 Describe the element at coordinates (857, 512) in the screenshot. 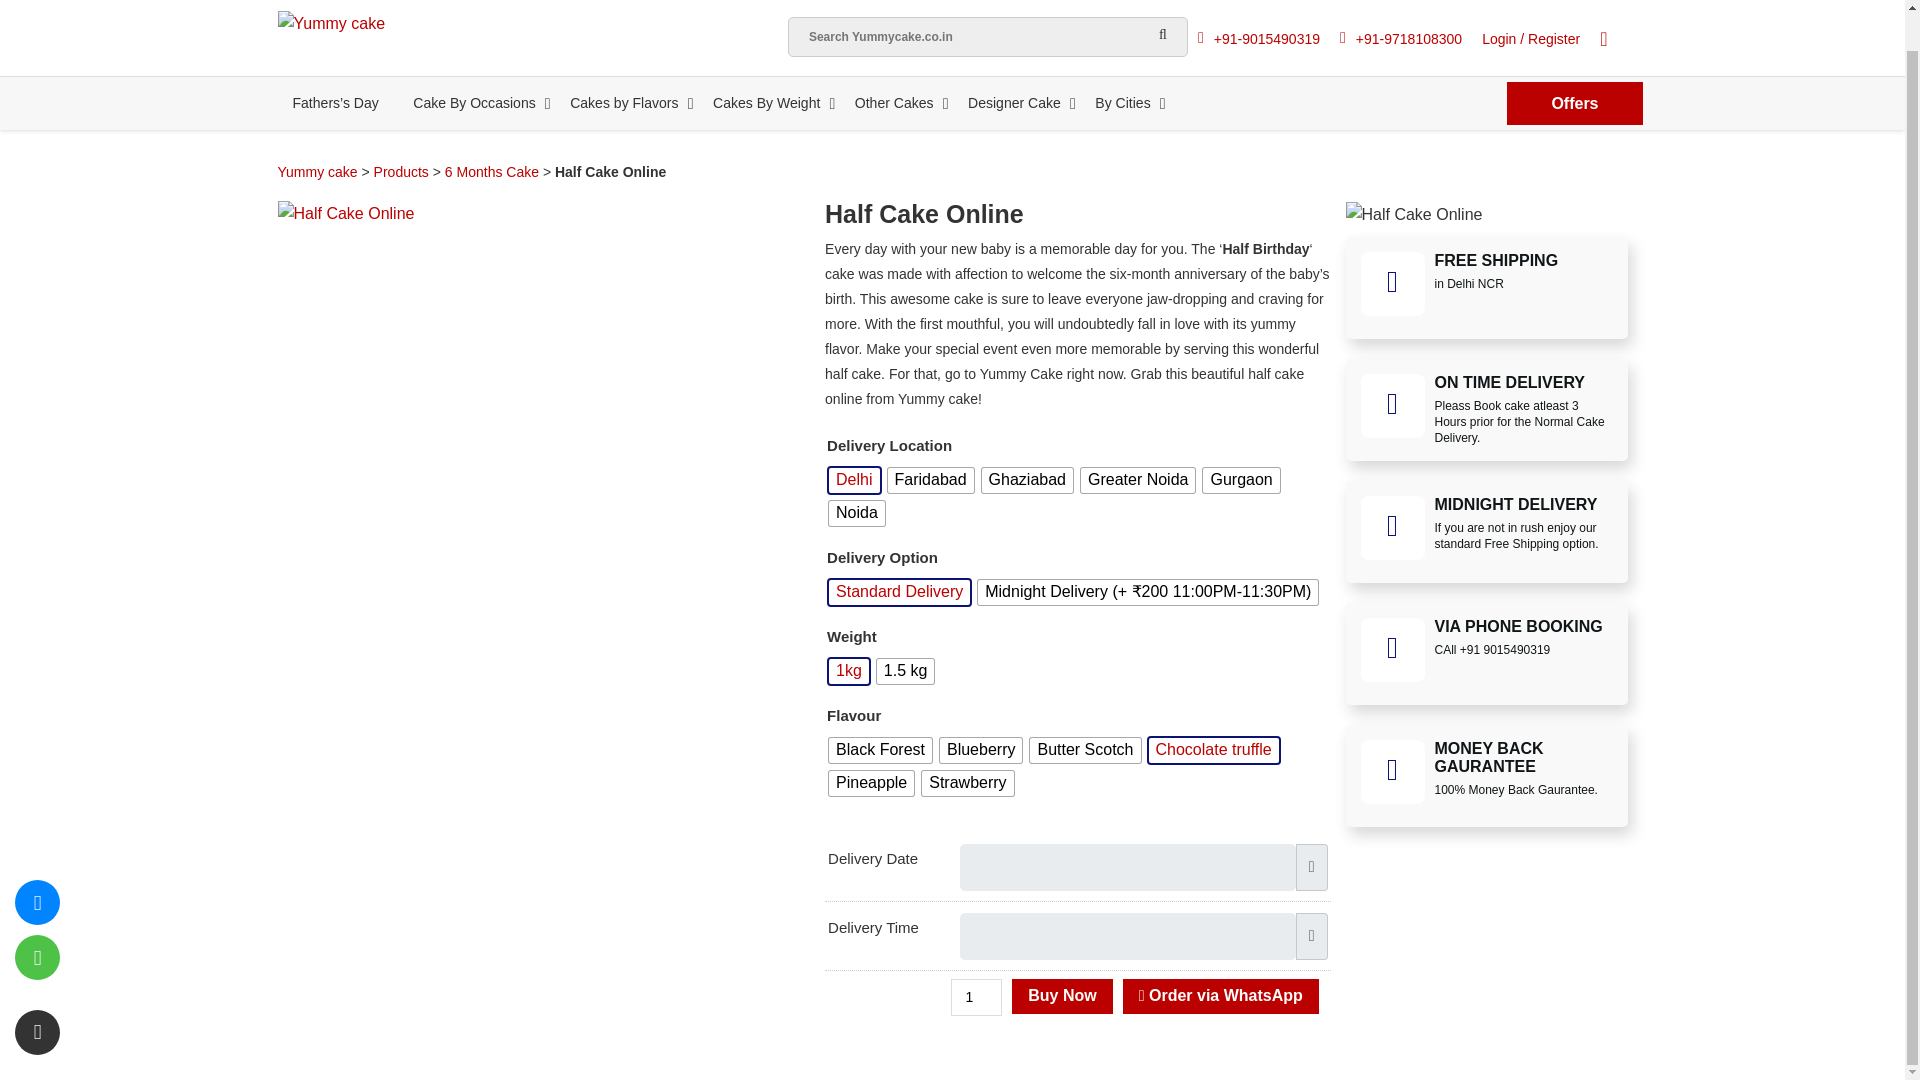

I see `Noida` at that location.